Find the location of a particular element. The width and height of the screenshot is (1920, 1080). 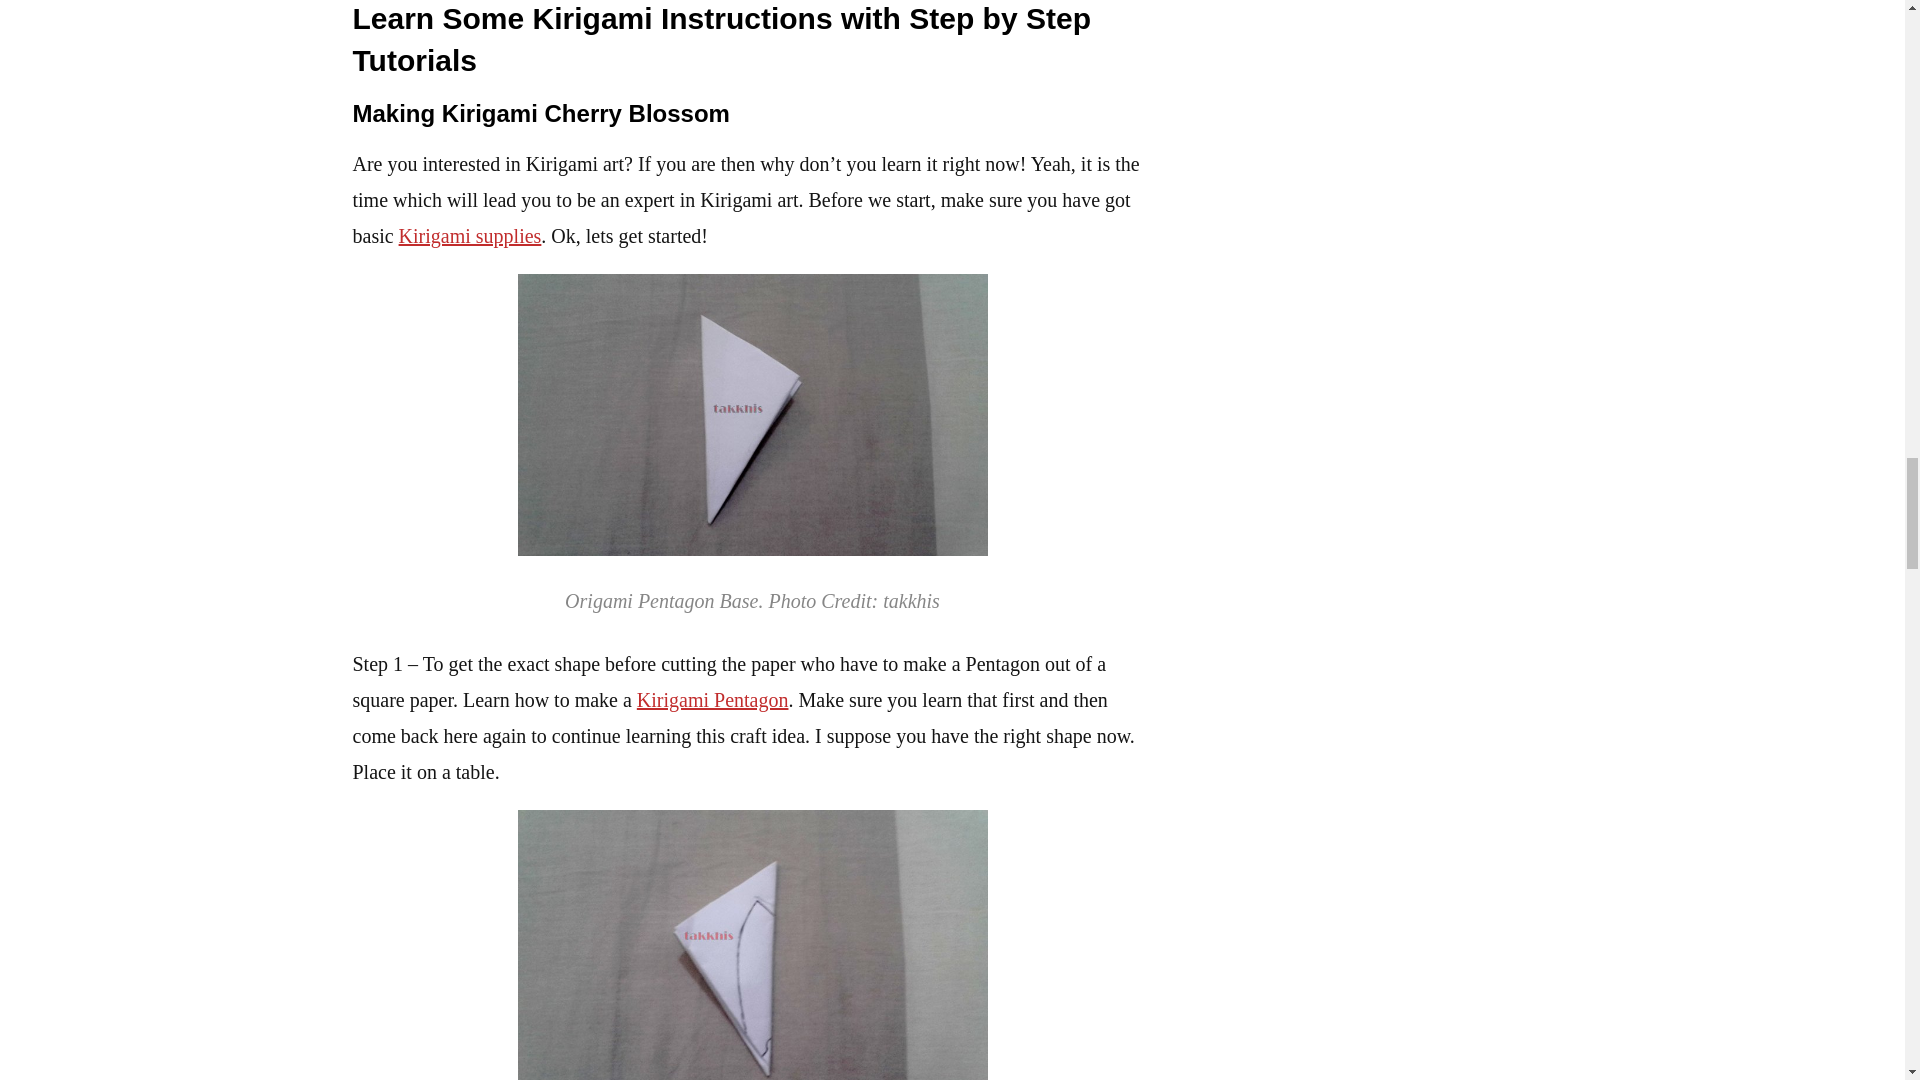

How to Make Kirigami Pentagon is located at coordinates (713, 700).